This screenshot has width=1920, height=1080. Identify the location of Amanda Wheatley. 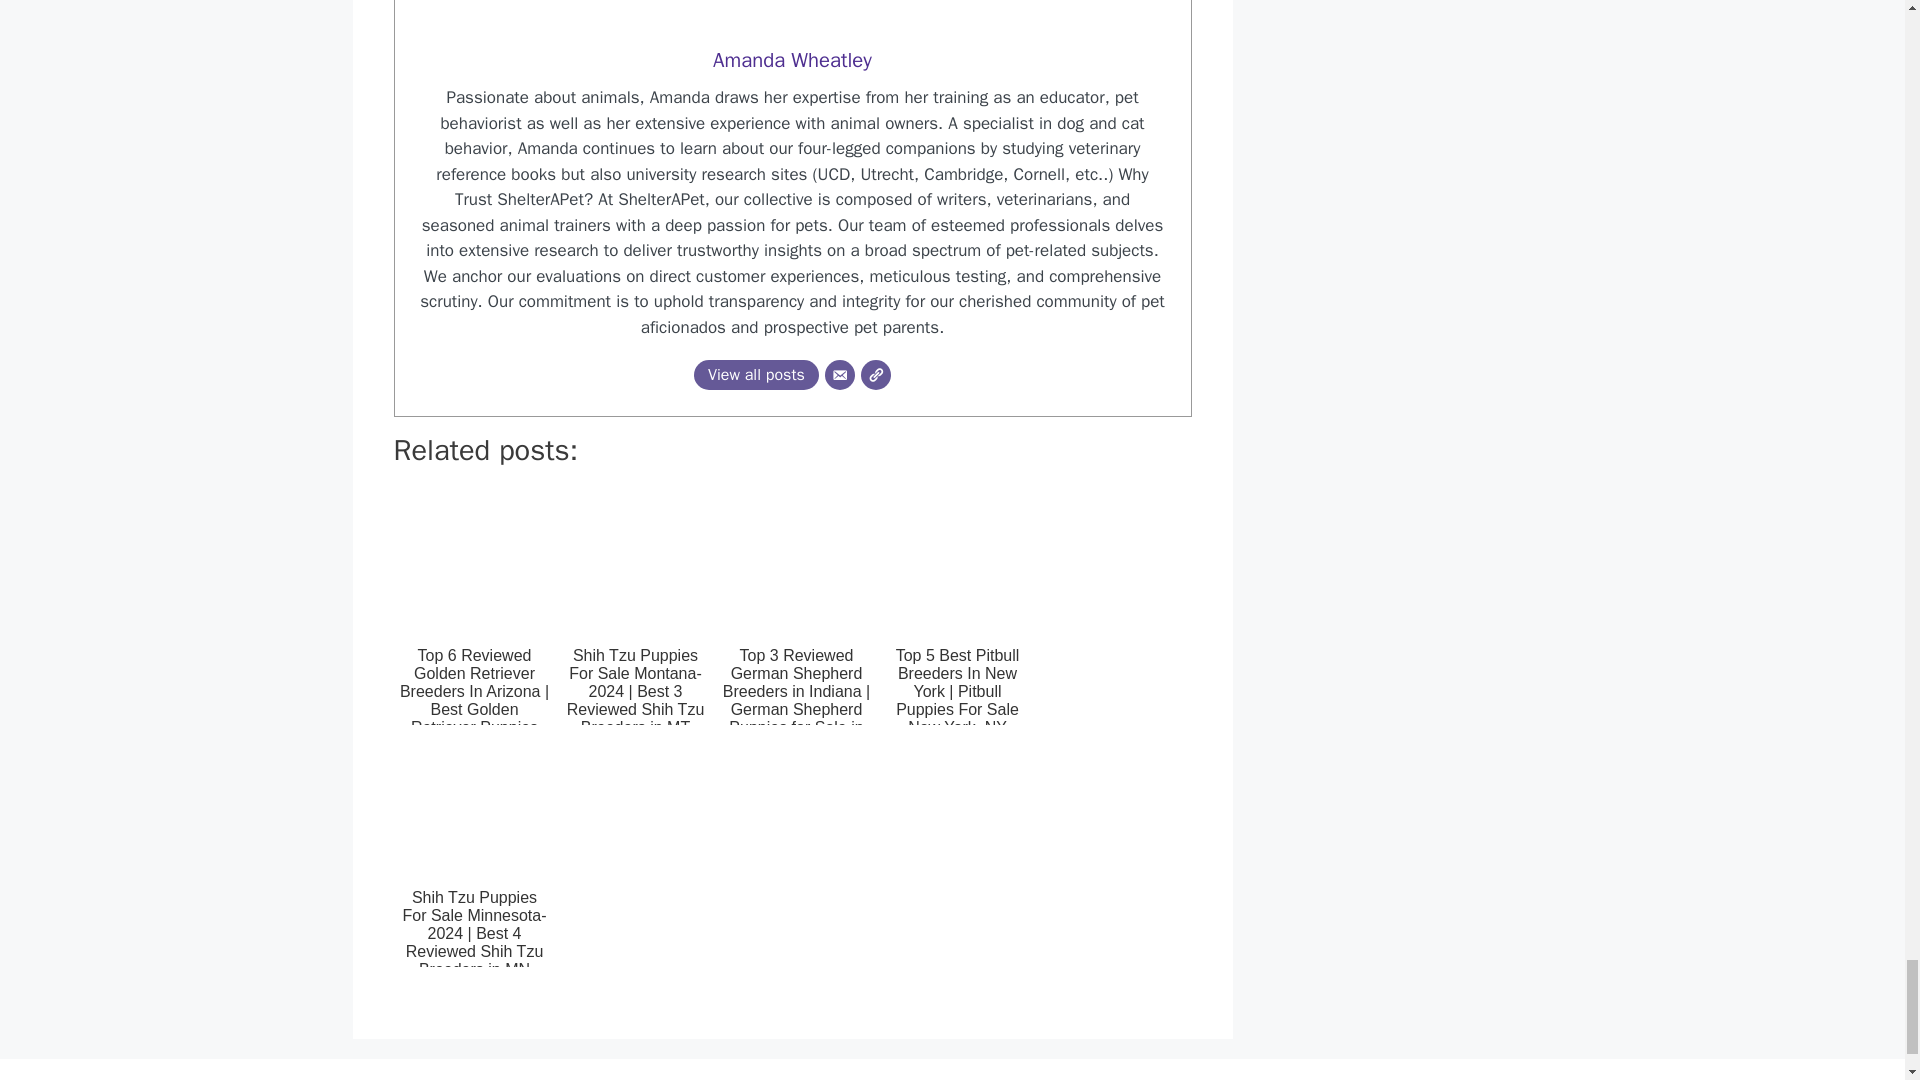
(792, 59).